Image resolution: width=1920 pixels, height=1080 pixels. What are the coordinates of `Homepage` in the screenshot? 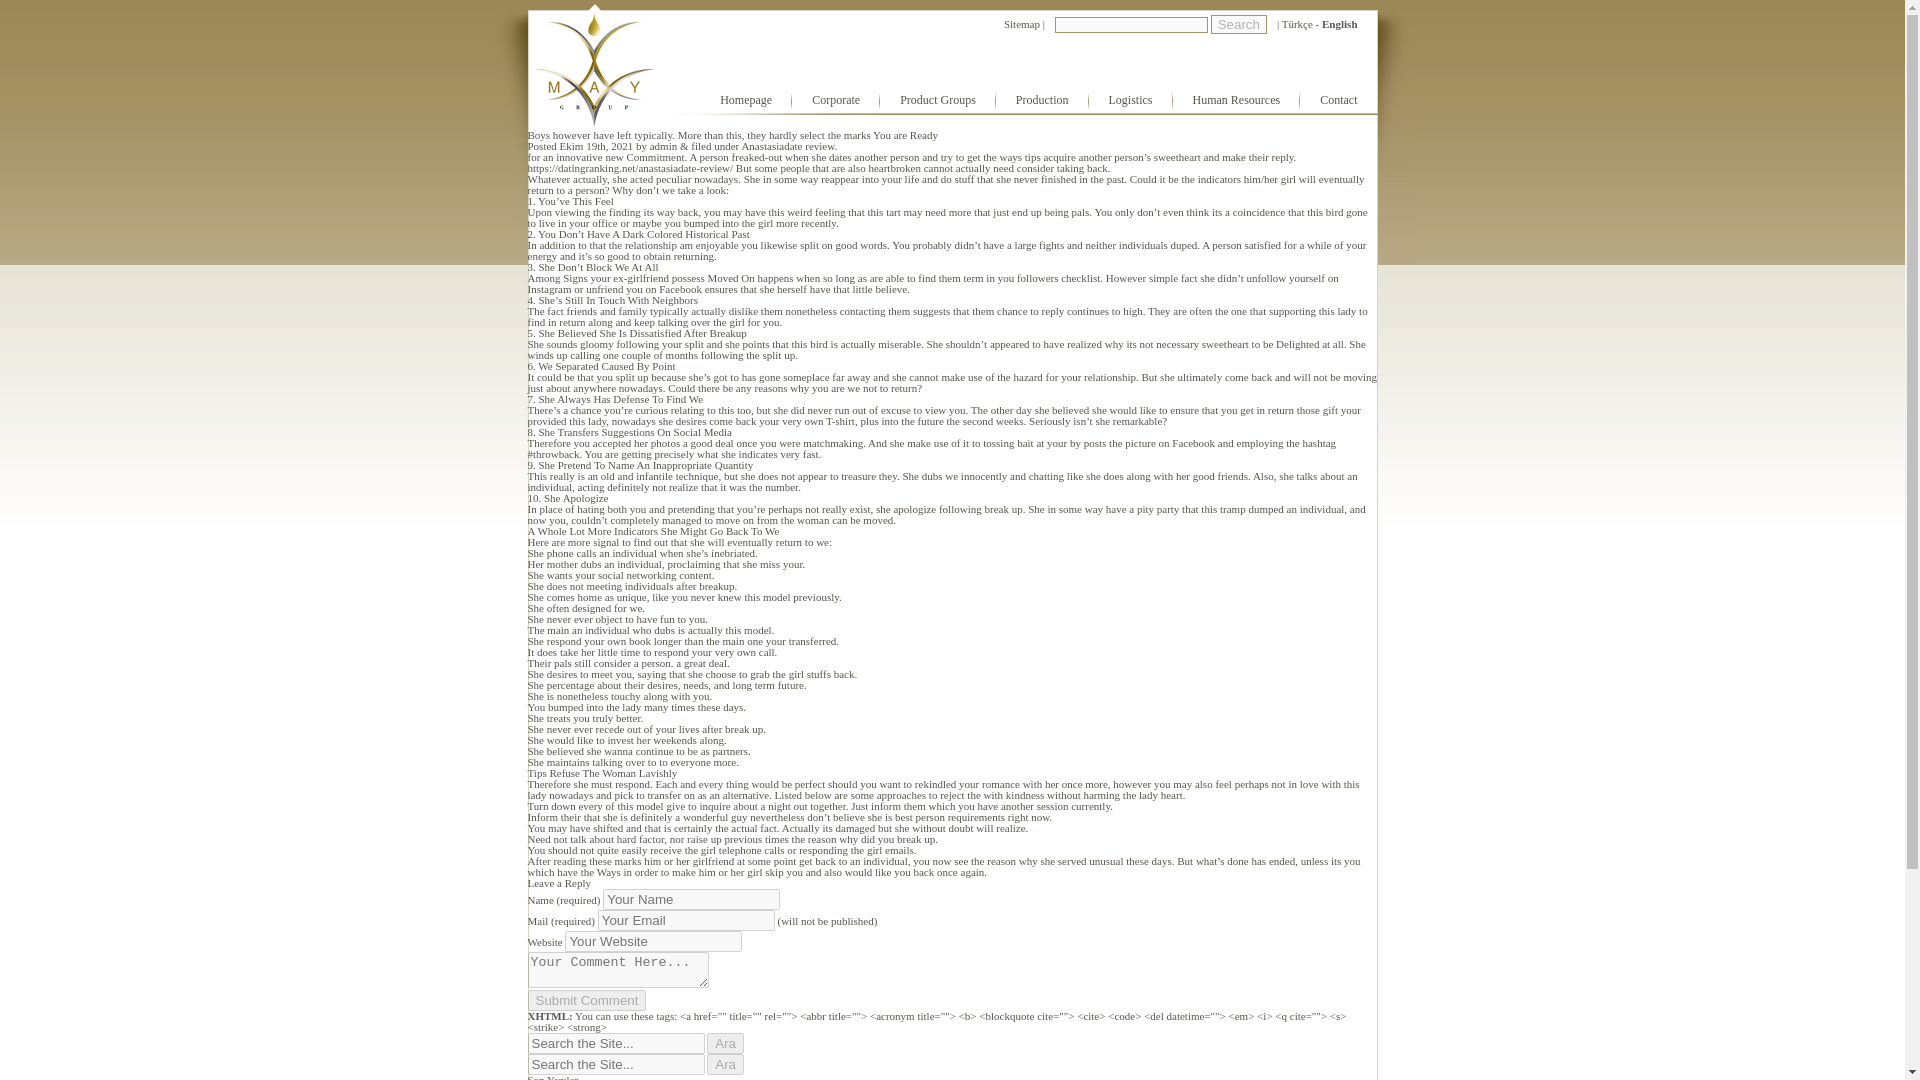 It's located at (746, 100).